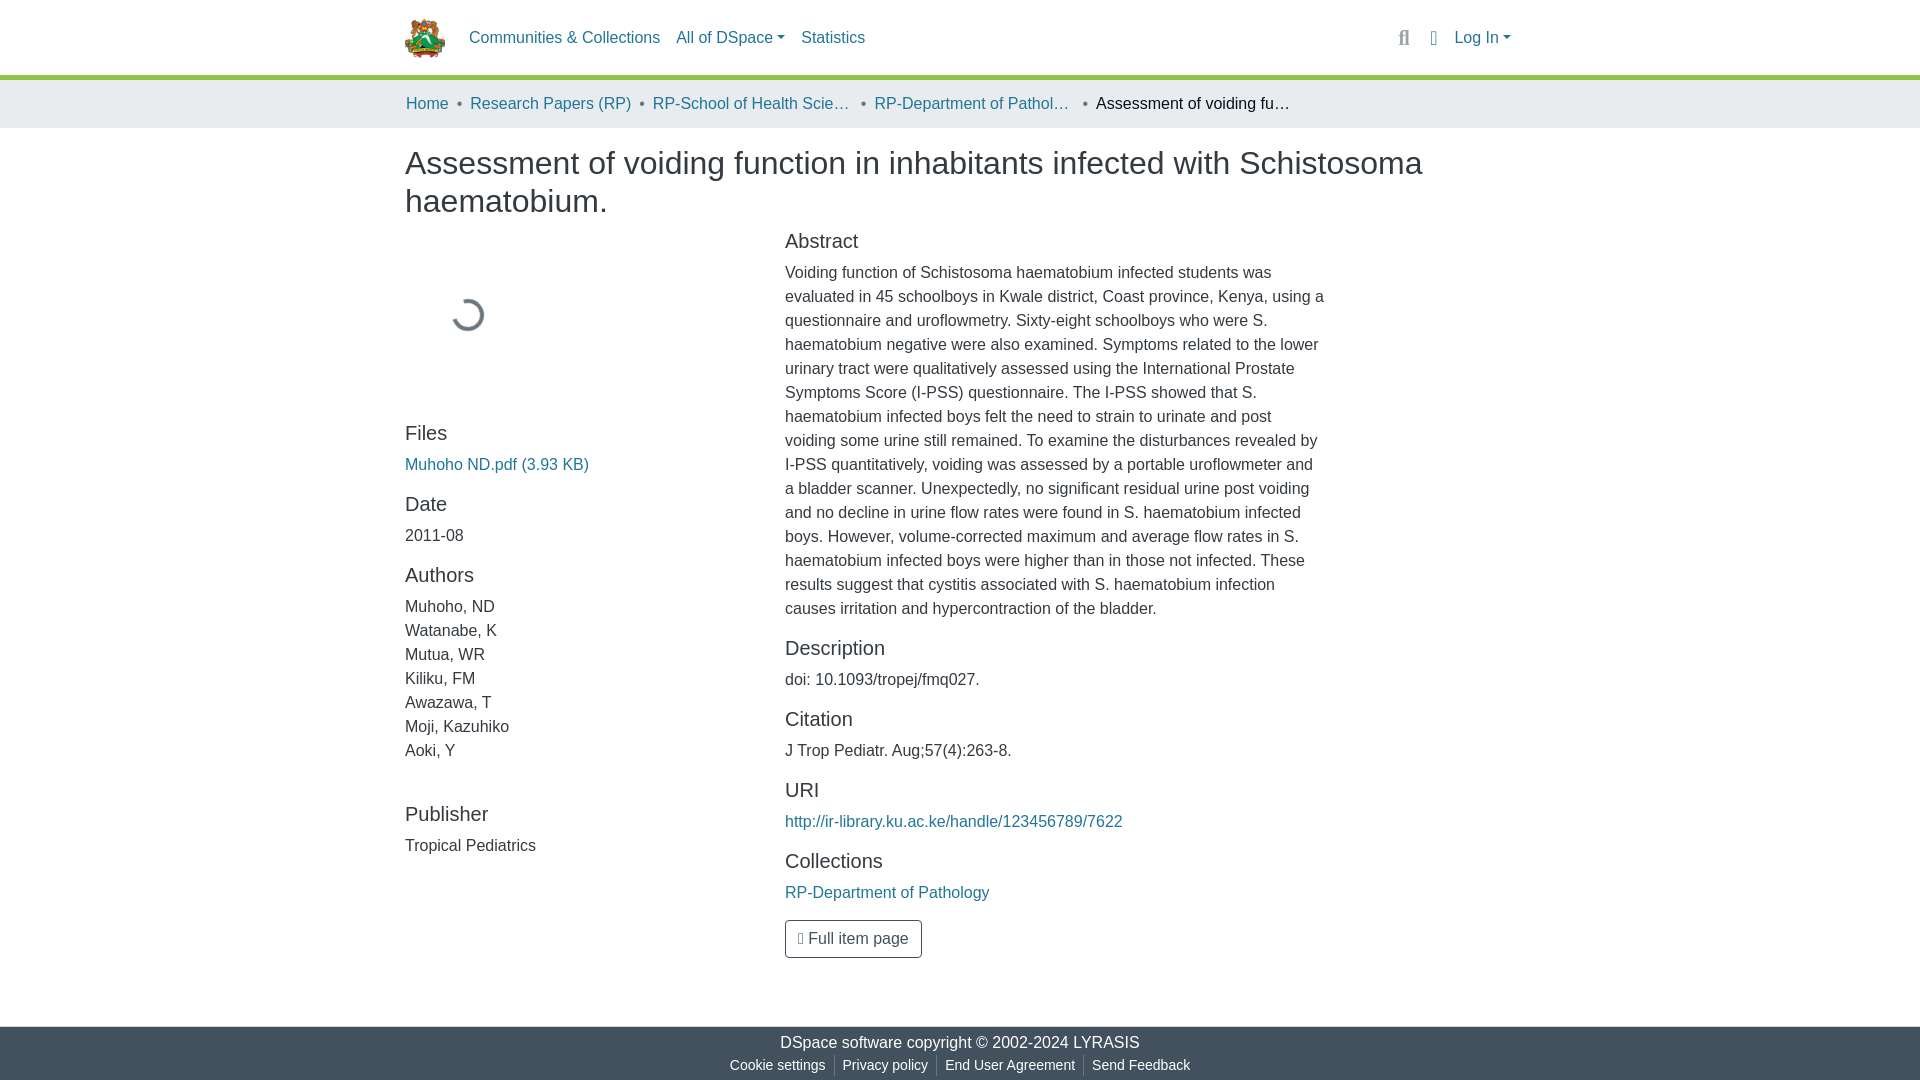  Describe the element at coordinates (730, 38) in the screenshot. I see `All of DSpace` at that location.